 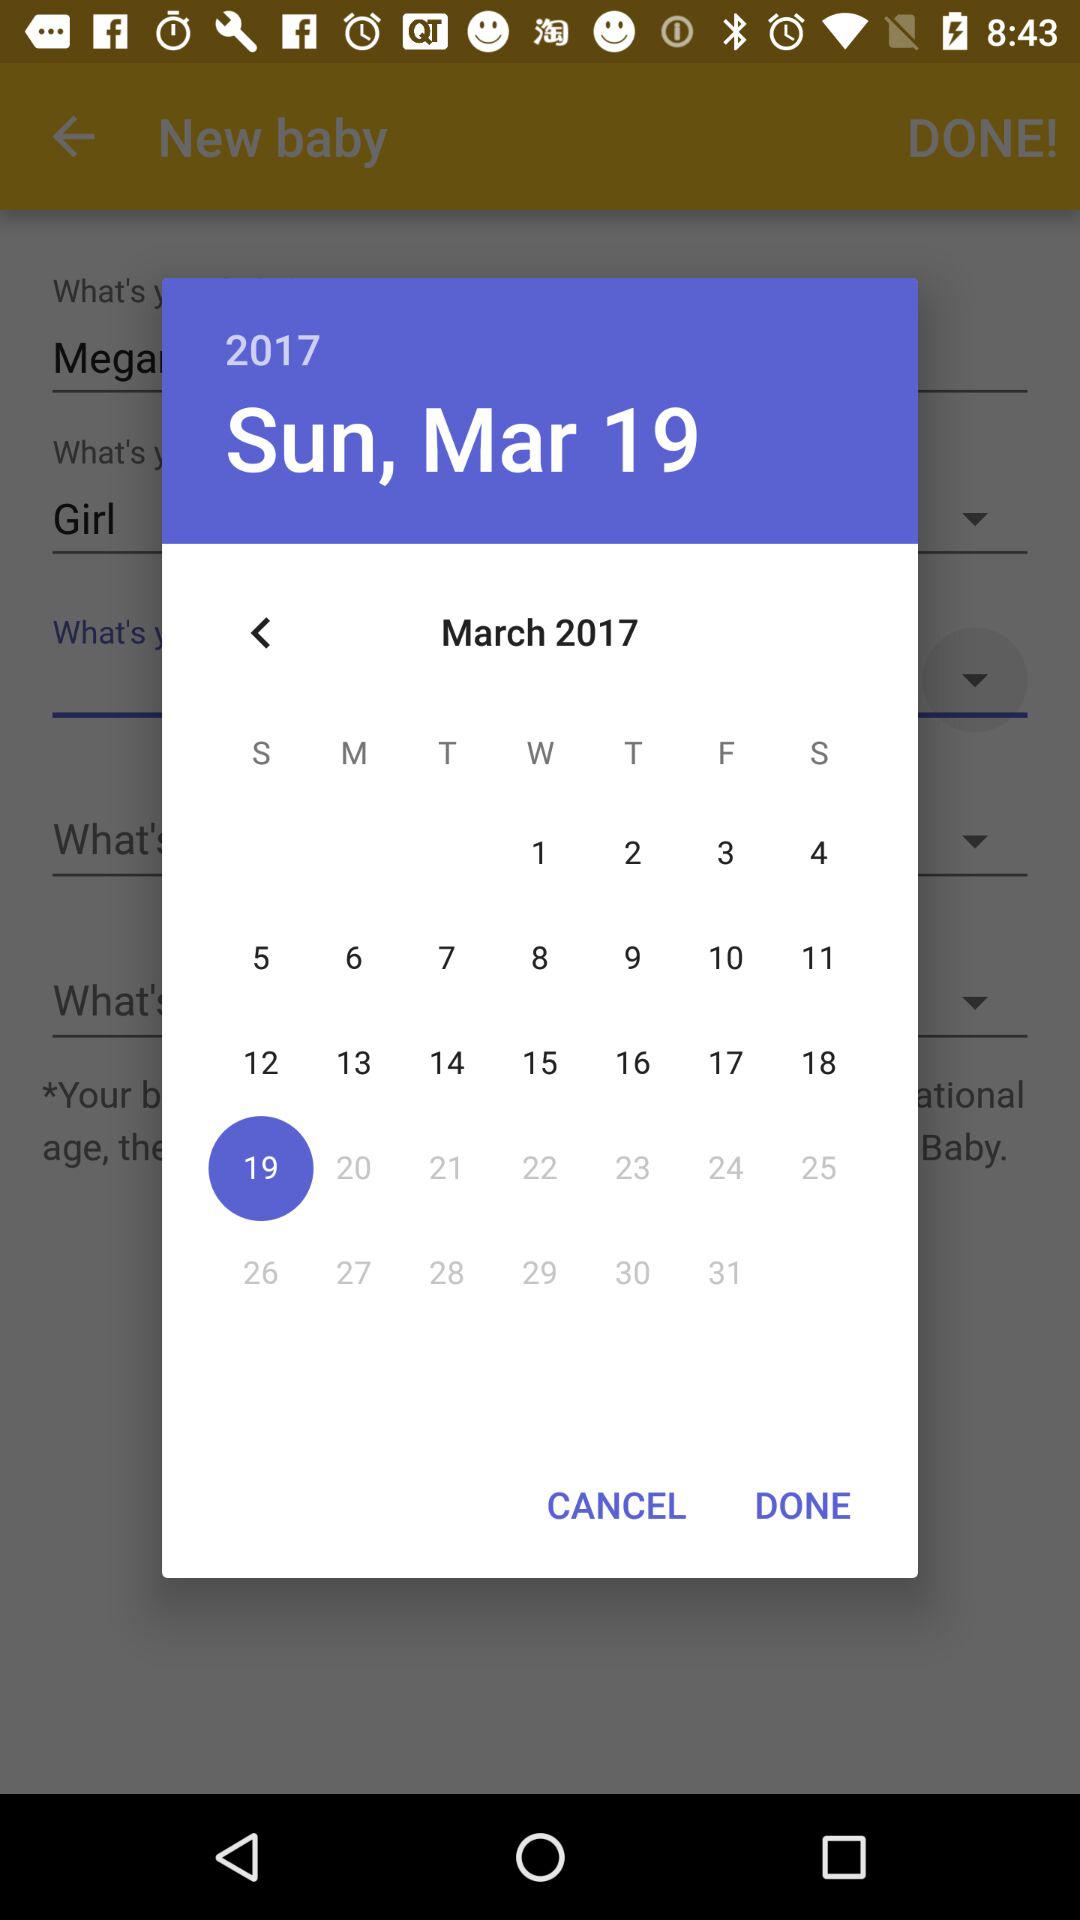 I want to click on open the icon above sun, mar 19 icon, so click(x=540, y=328).